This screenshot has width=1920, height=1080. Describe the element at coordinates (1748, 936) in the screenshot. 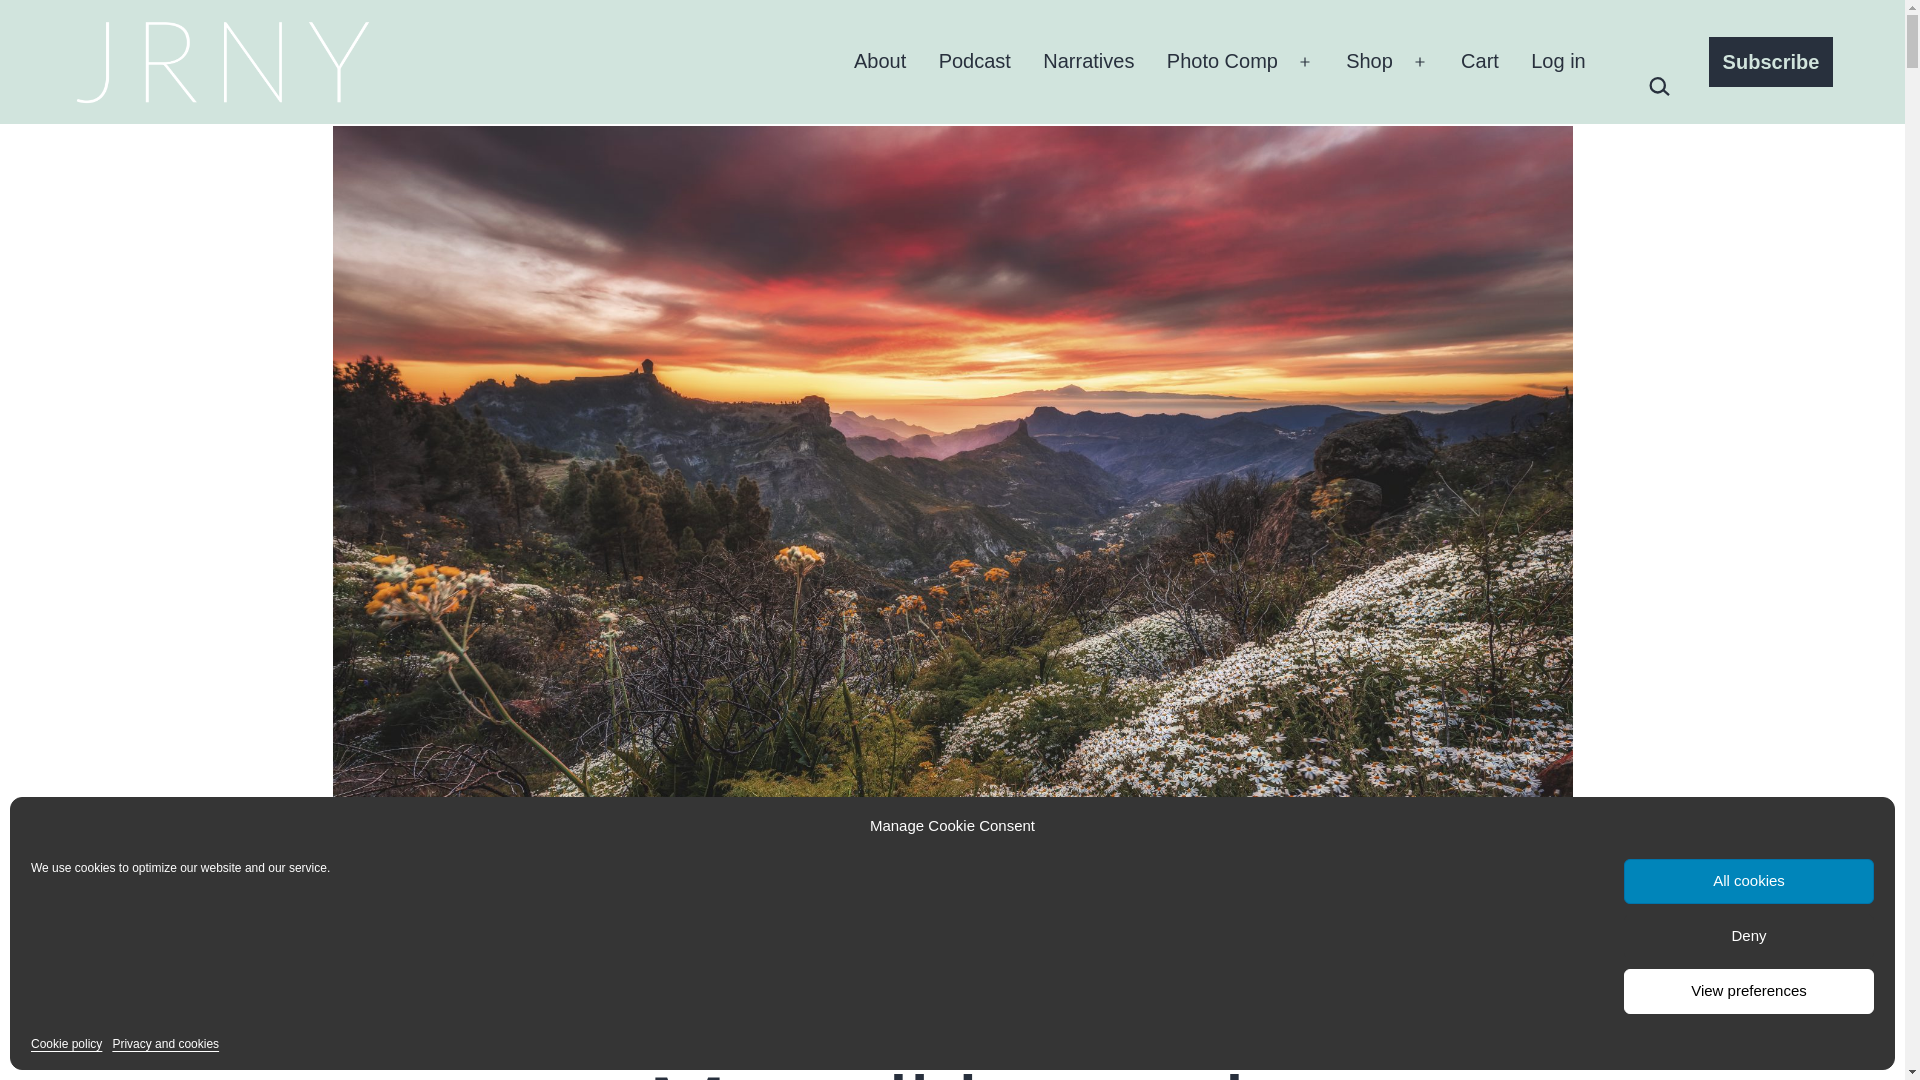

I see `Deny` at that location.